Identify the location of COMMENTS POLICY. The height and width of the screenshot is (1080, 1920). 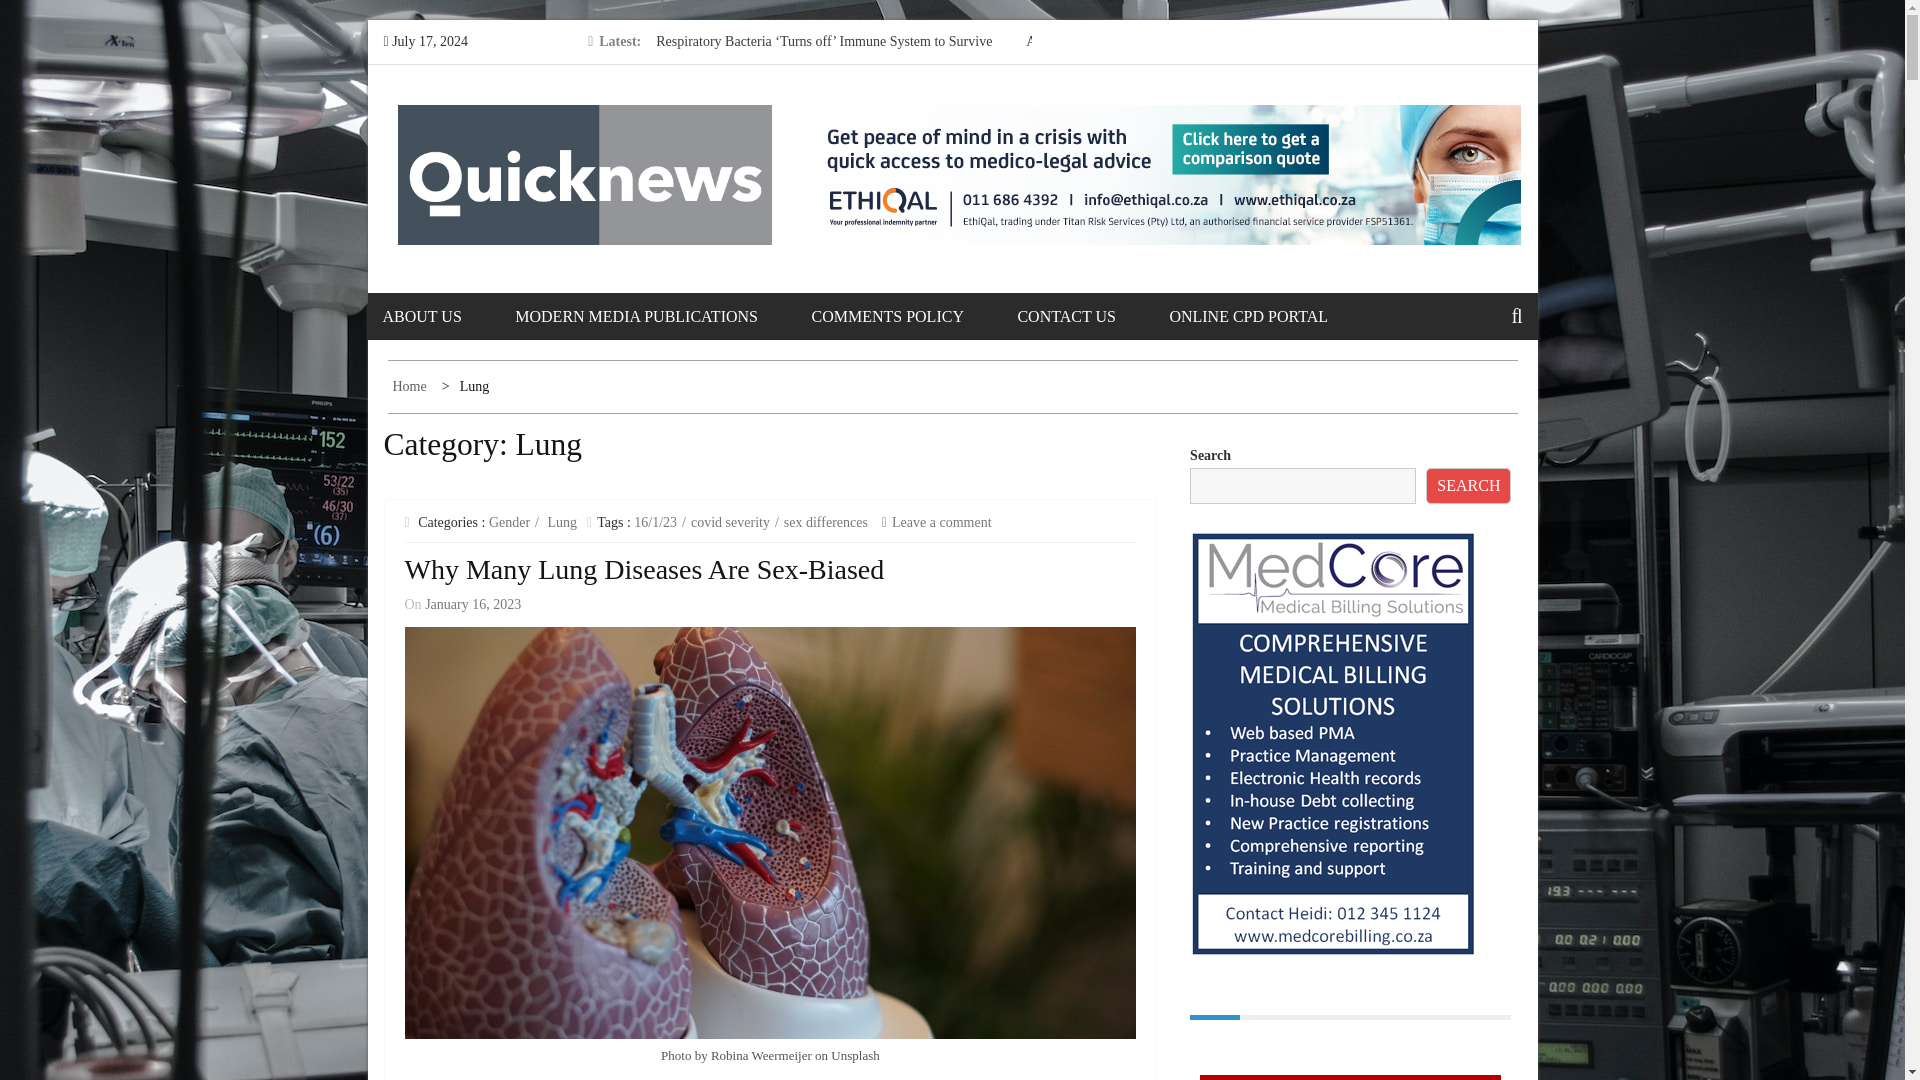
(912, 316).